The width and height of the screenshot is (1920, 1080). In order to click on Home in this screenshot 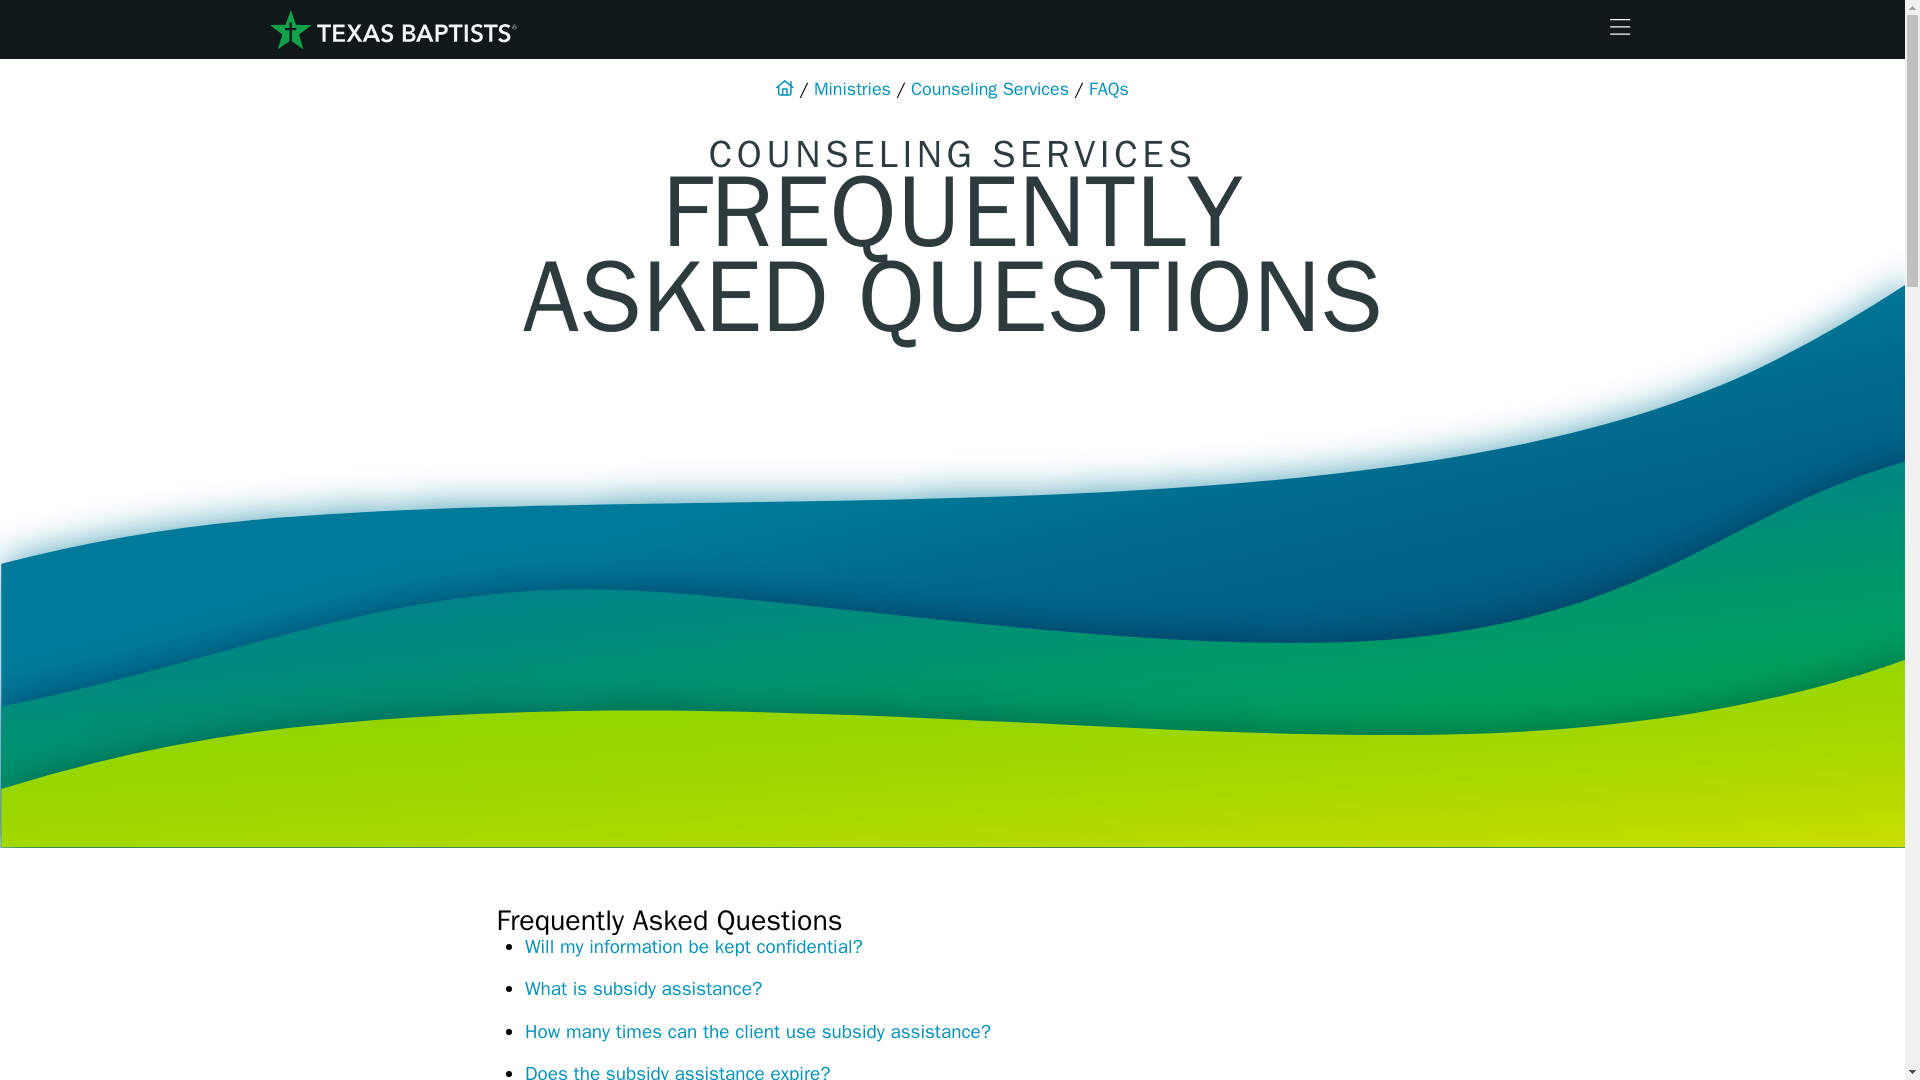, I will do `click(392, 30)`.